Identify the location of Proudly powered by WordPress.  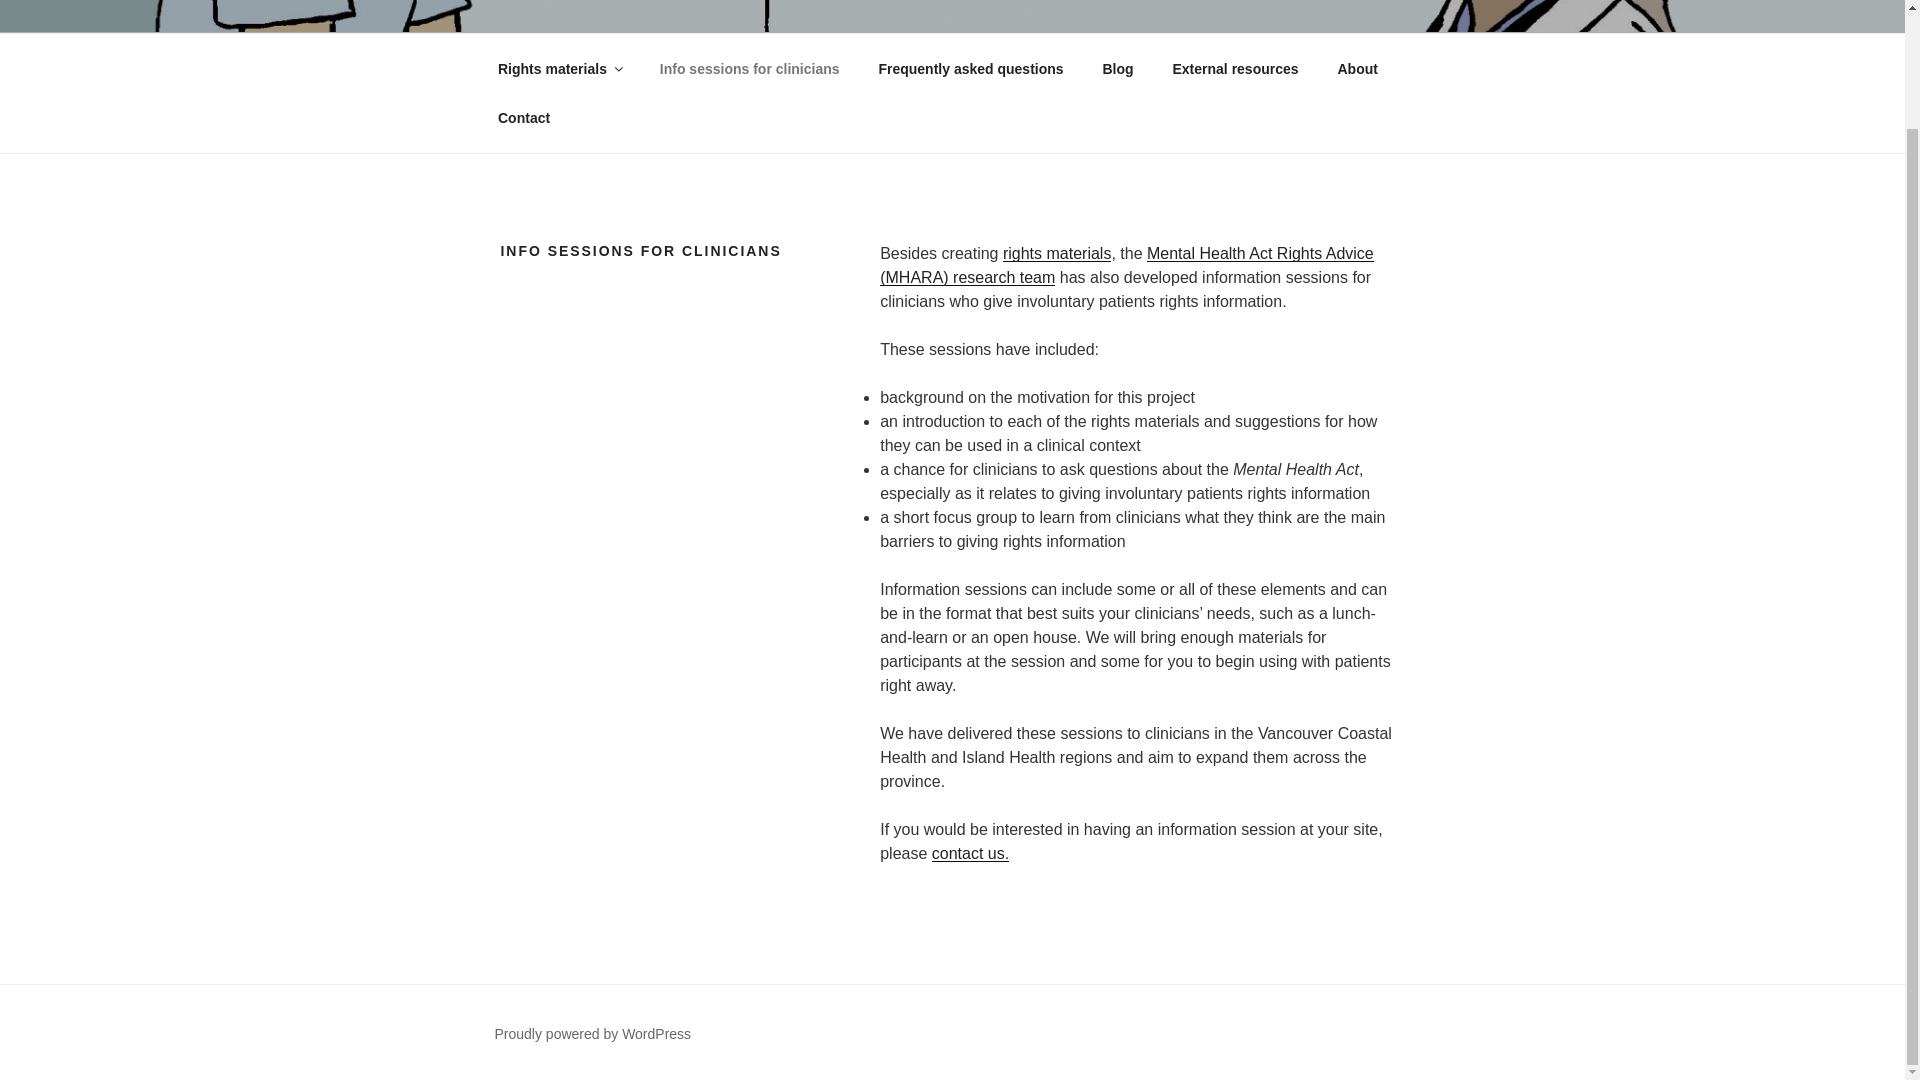
(592, 1034).